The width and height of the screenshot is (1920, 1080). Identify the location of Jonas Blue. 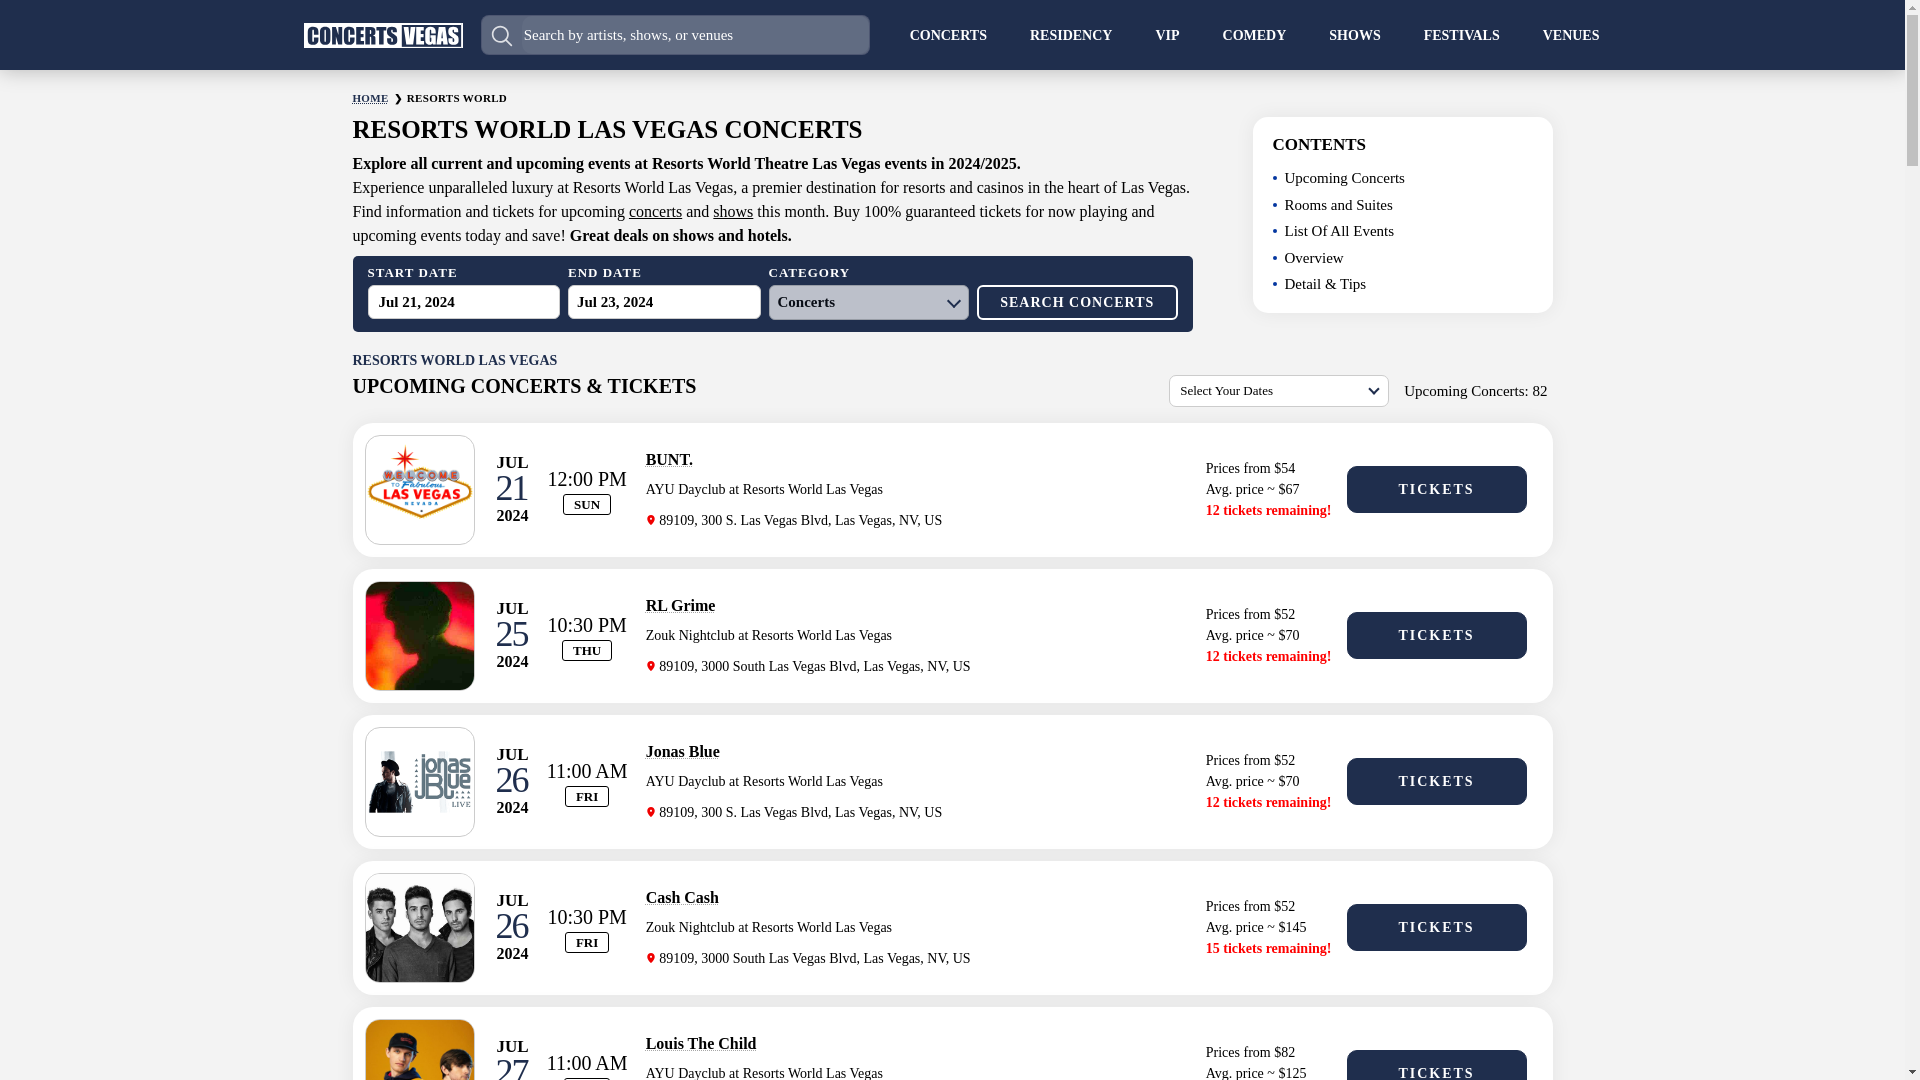
(682, 752).